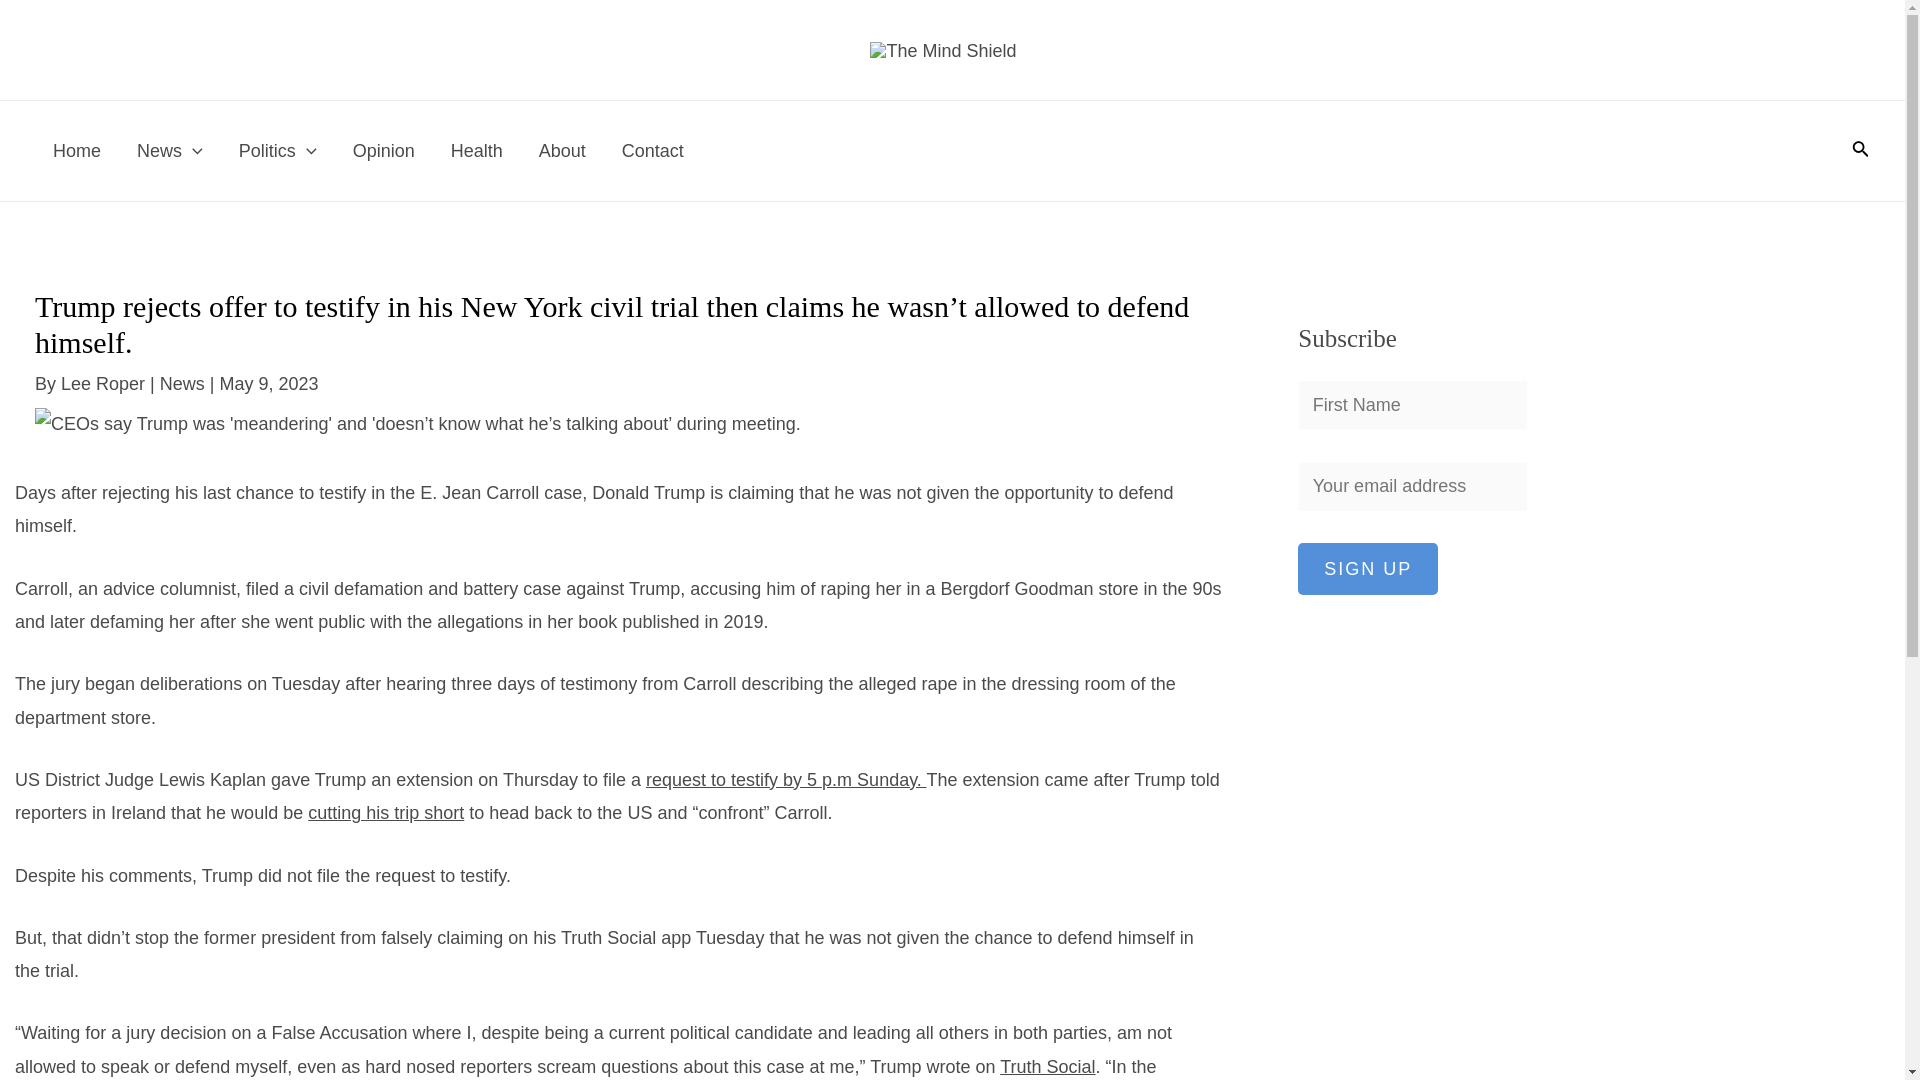  Describe the element at coordinates (786, 780) in the screenshot. I see `request to testify by 5 p.m Sunday.` at that location.